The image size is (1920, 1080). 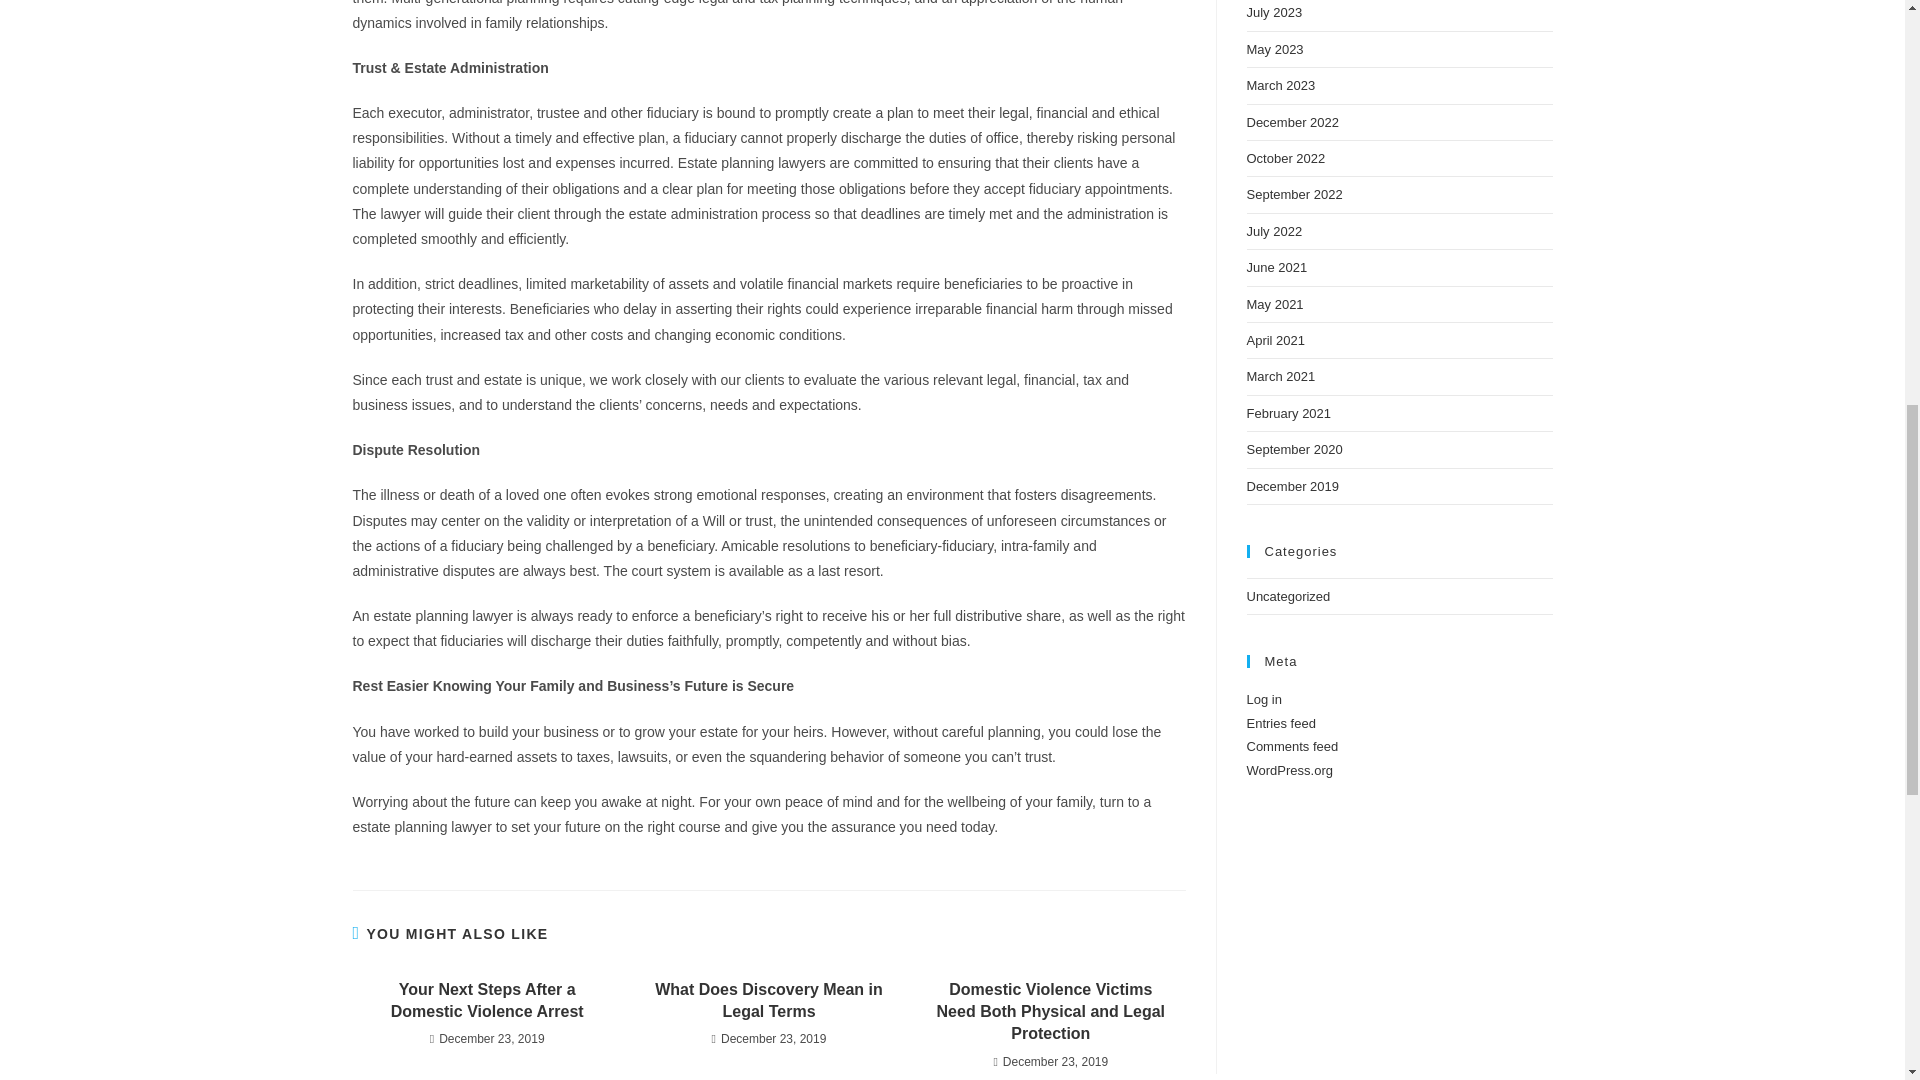 I want to click on Your Next Steps After a Domestic Violence Arrest, so click(x=486, y=1000).